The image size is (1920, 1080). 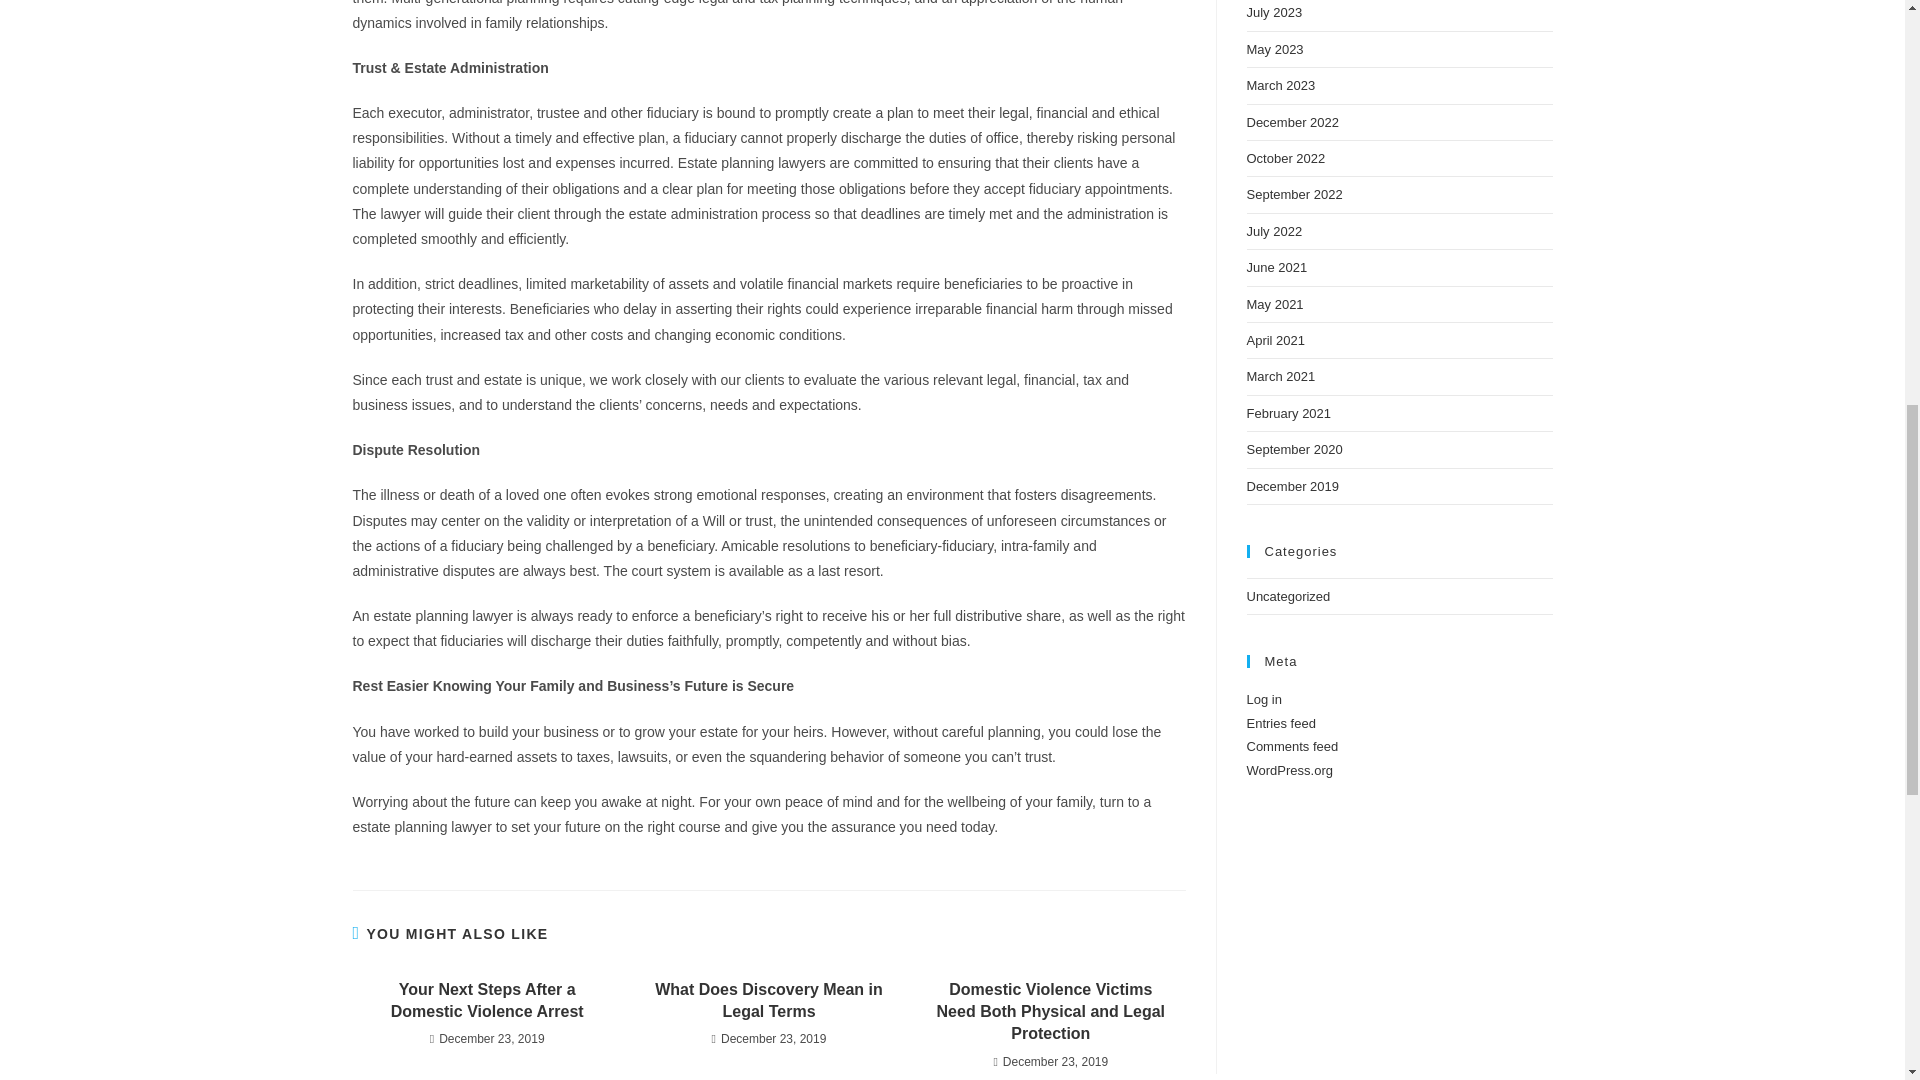 I want to click on Your Next Steps After a Domestic Violence Arrest, so click(x=486, y=1000).